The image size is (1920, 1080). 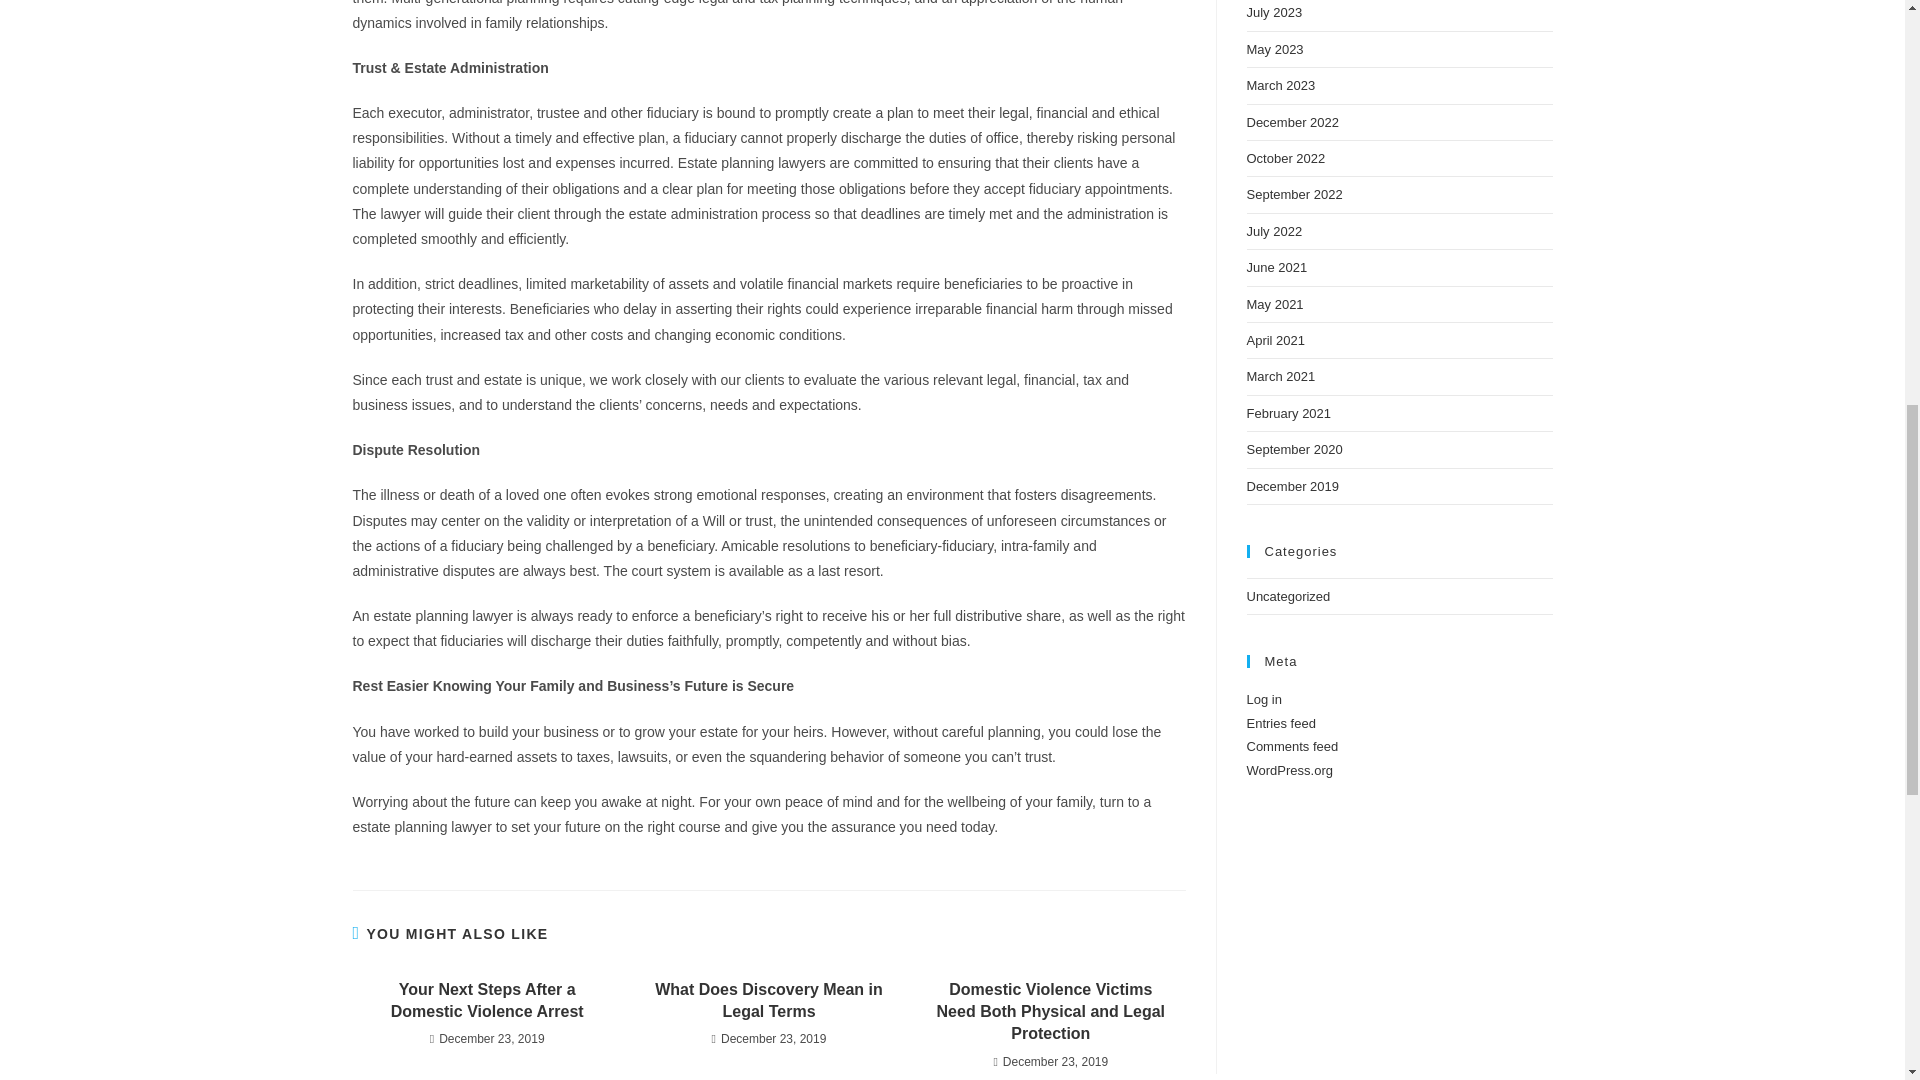 I want to click on Your Next Steps After a Domestic Violence Arrest, so click(x=486, y=1000).